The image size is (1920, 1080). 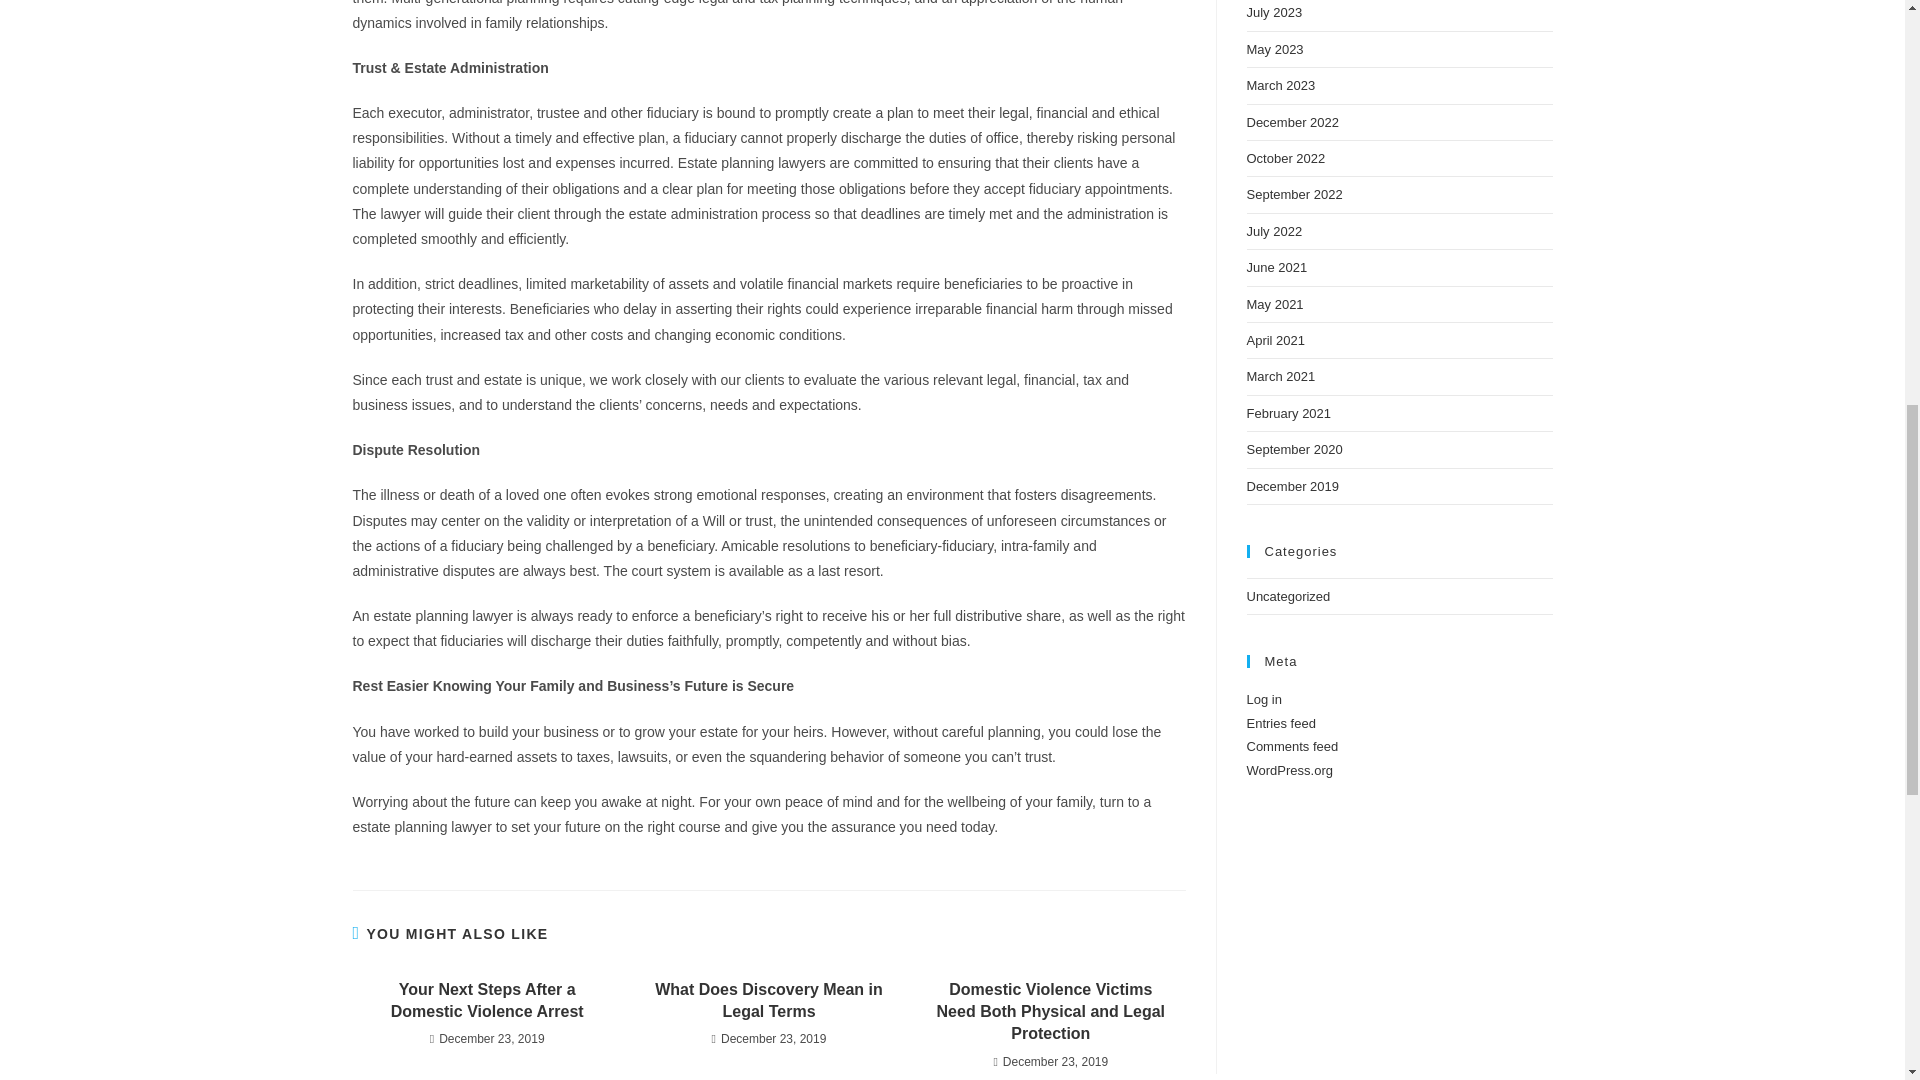 I want to click on Your Next Steps After a Domestic Violence Arrest, so click(x=486, y=1000).